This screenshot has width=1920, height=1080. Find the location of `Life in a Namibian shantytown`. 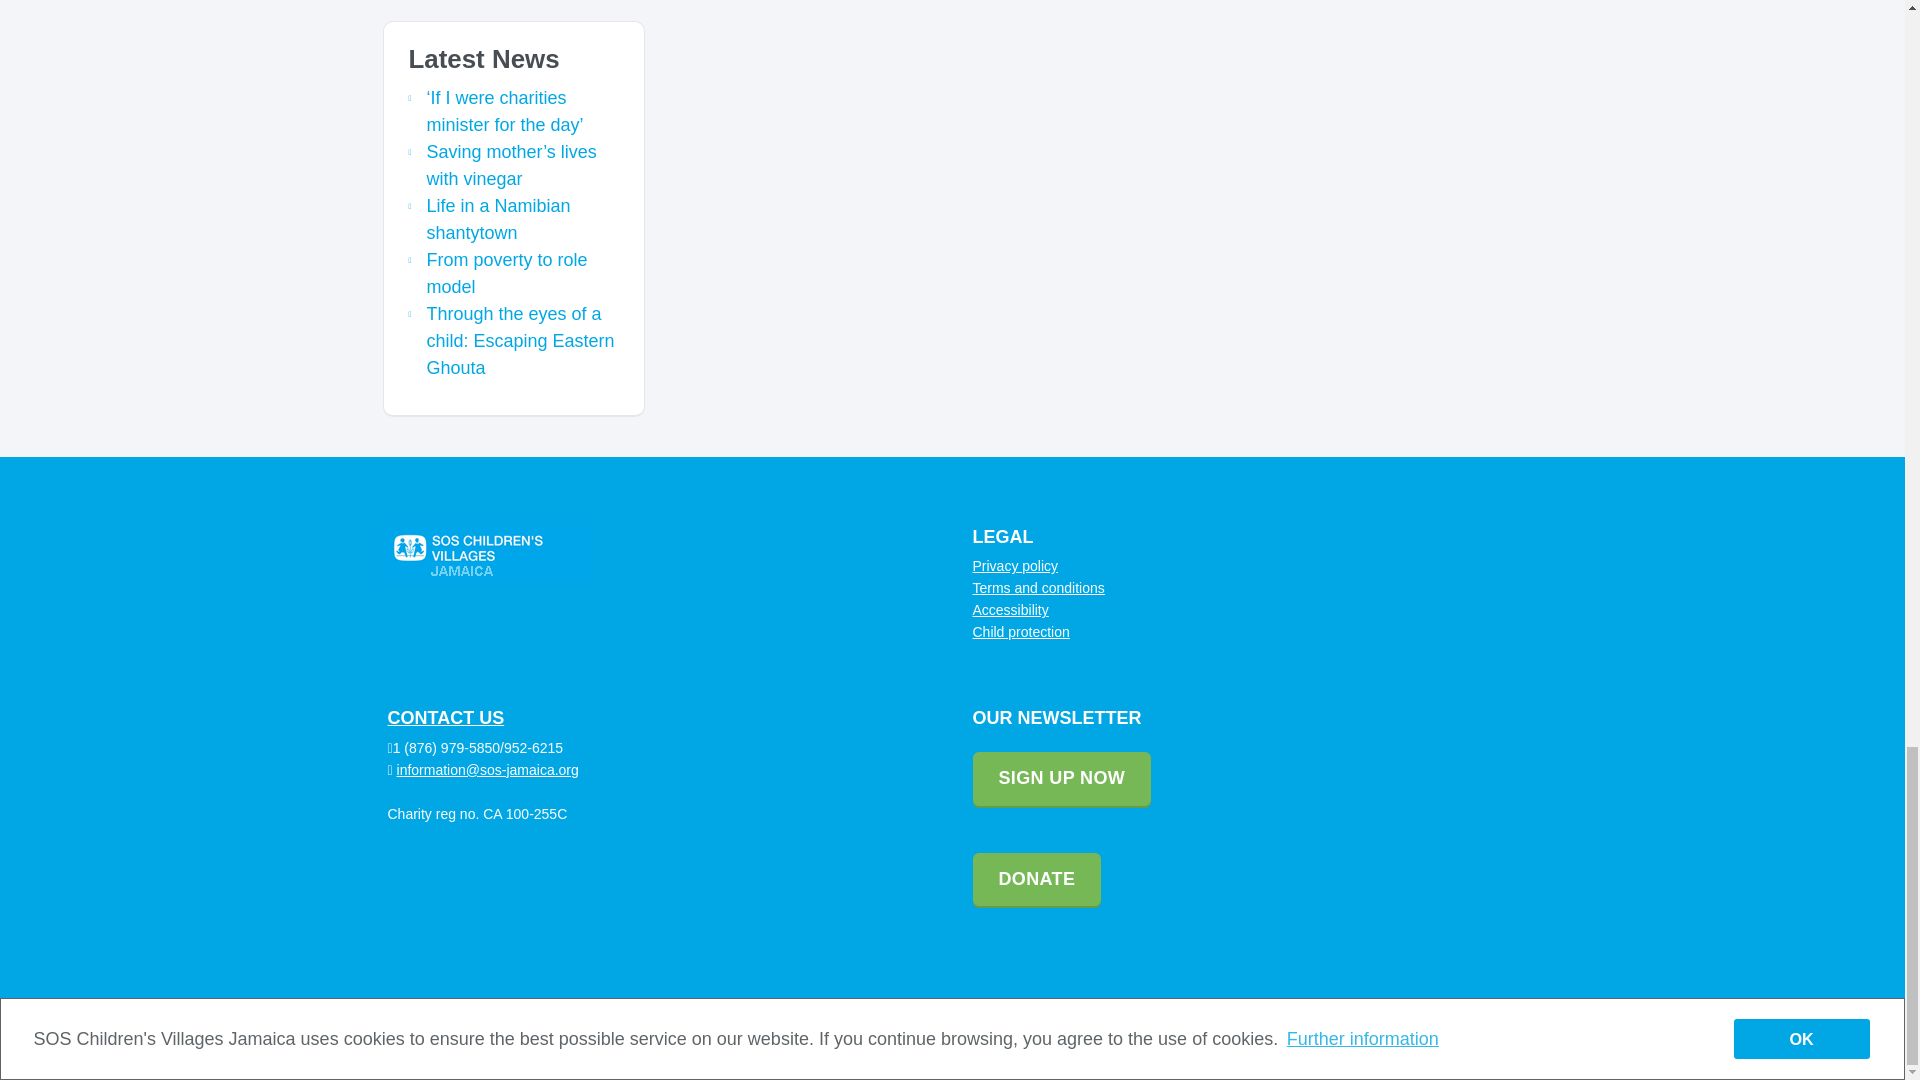

Life in a Namibian shantytown is located at coordinates (498, 219).